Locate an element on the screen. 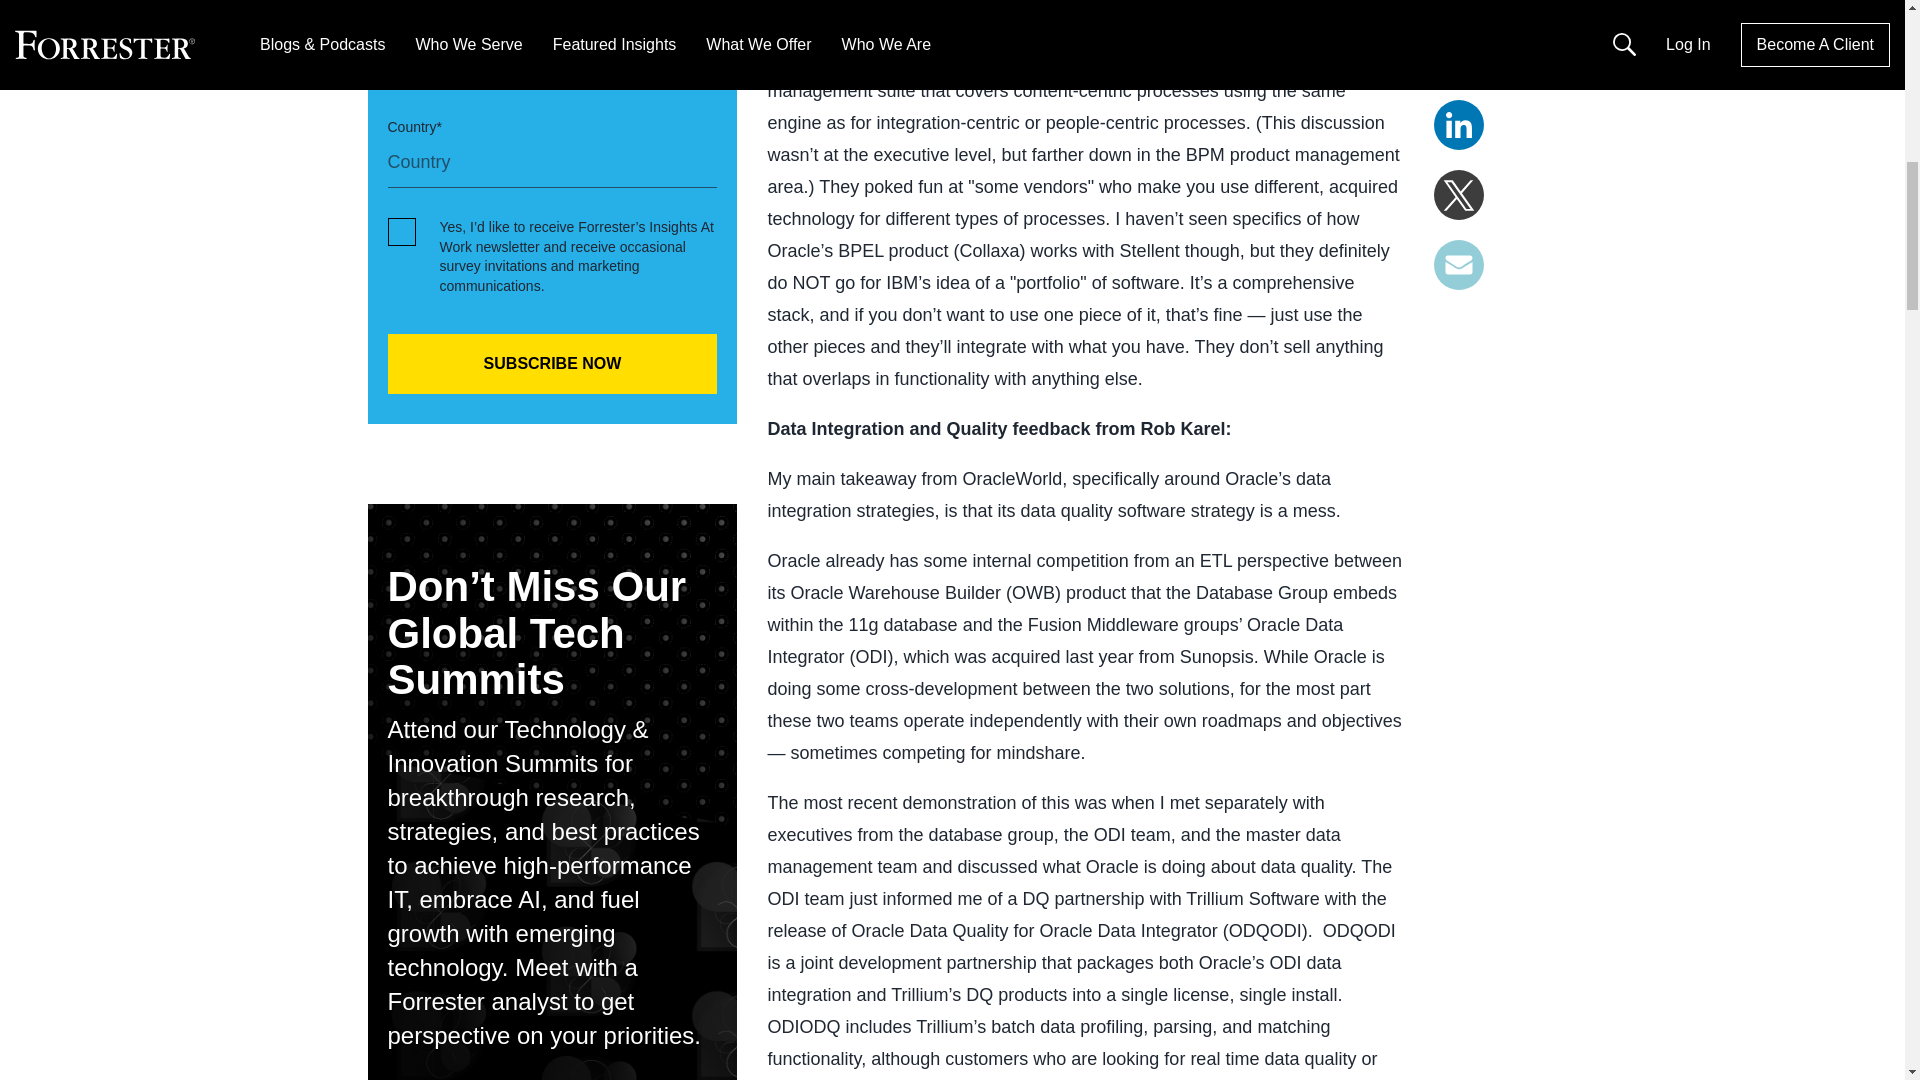 The width and height of the screenshot is (1920, 1080). Subscribe Now is located at coordinates (552, 364).